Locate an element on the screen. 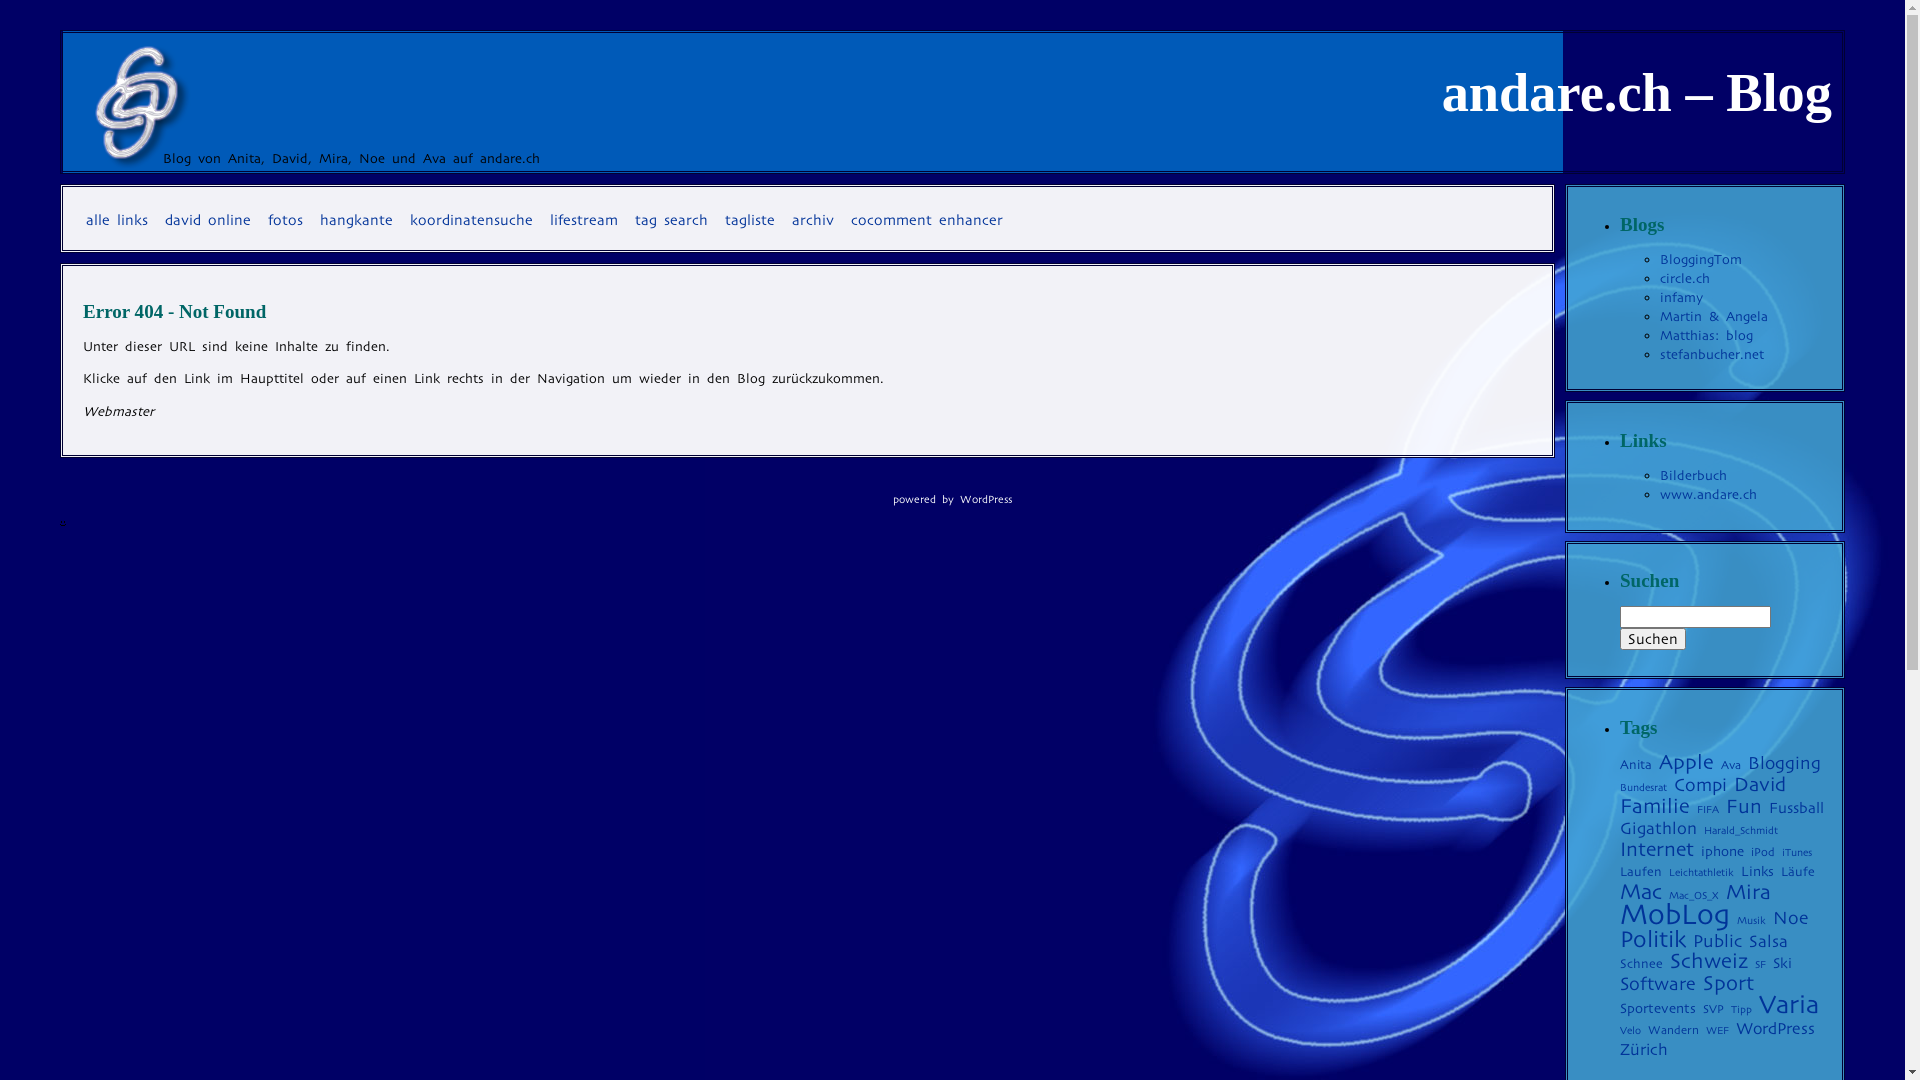 This screenshot has width=1920, height=1080. koordinatensuche is located at coordinates (472, 220).